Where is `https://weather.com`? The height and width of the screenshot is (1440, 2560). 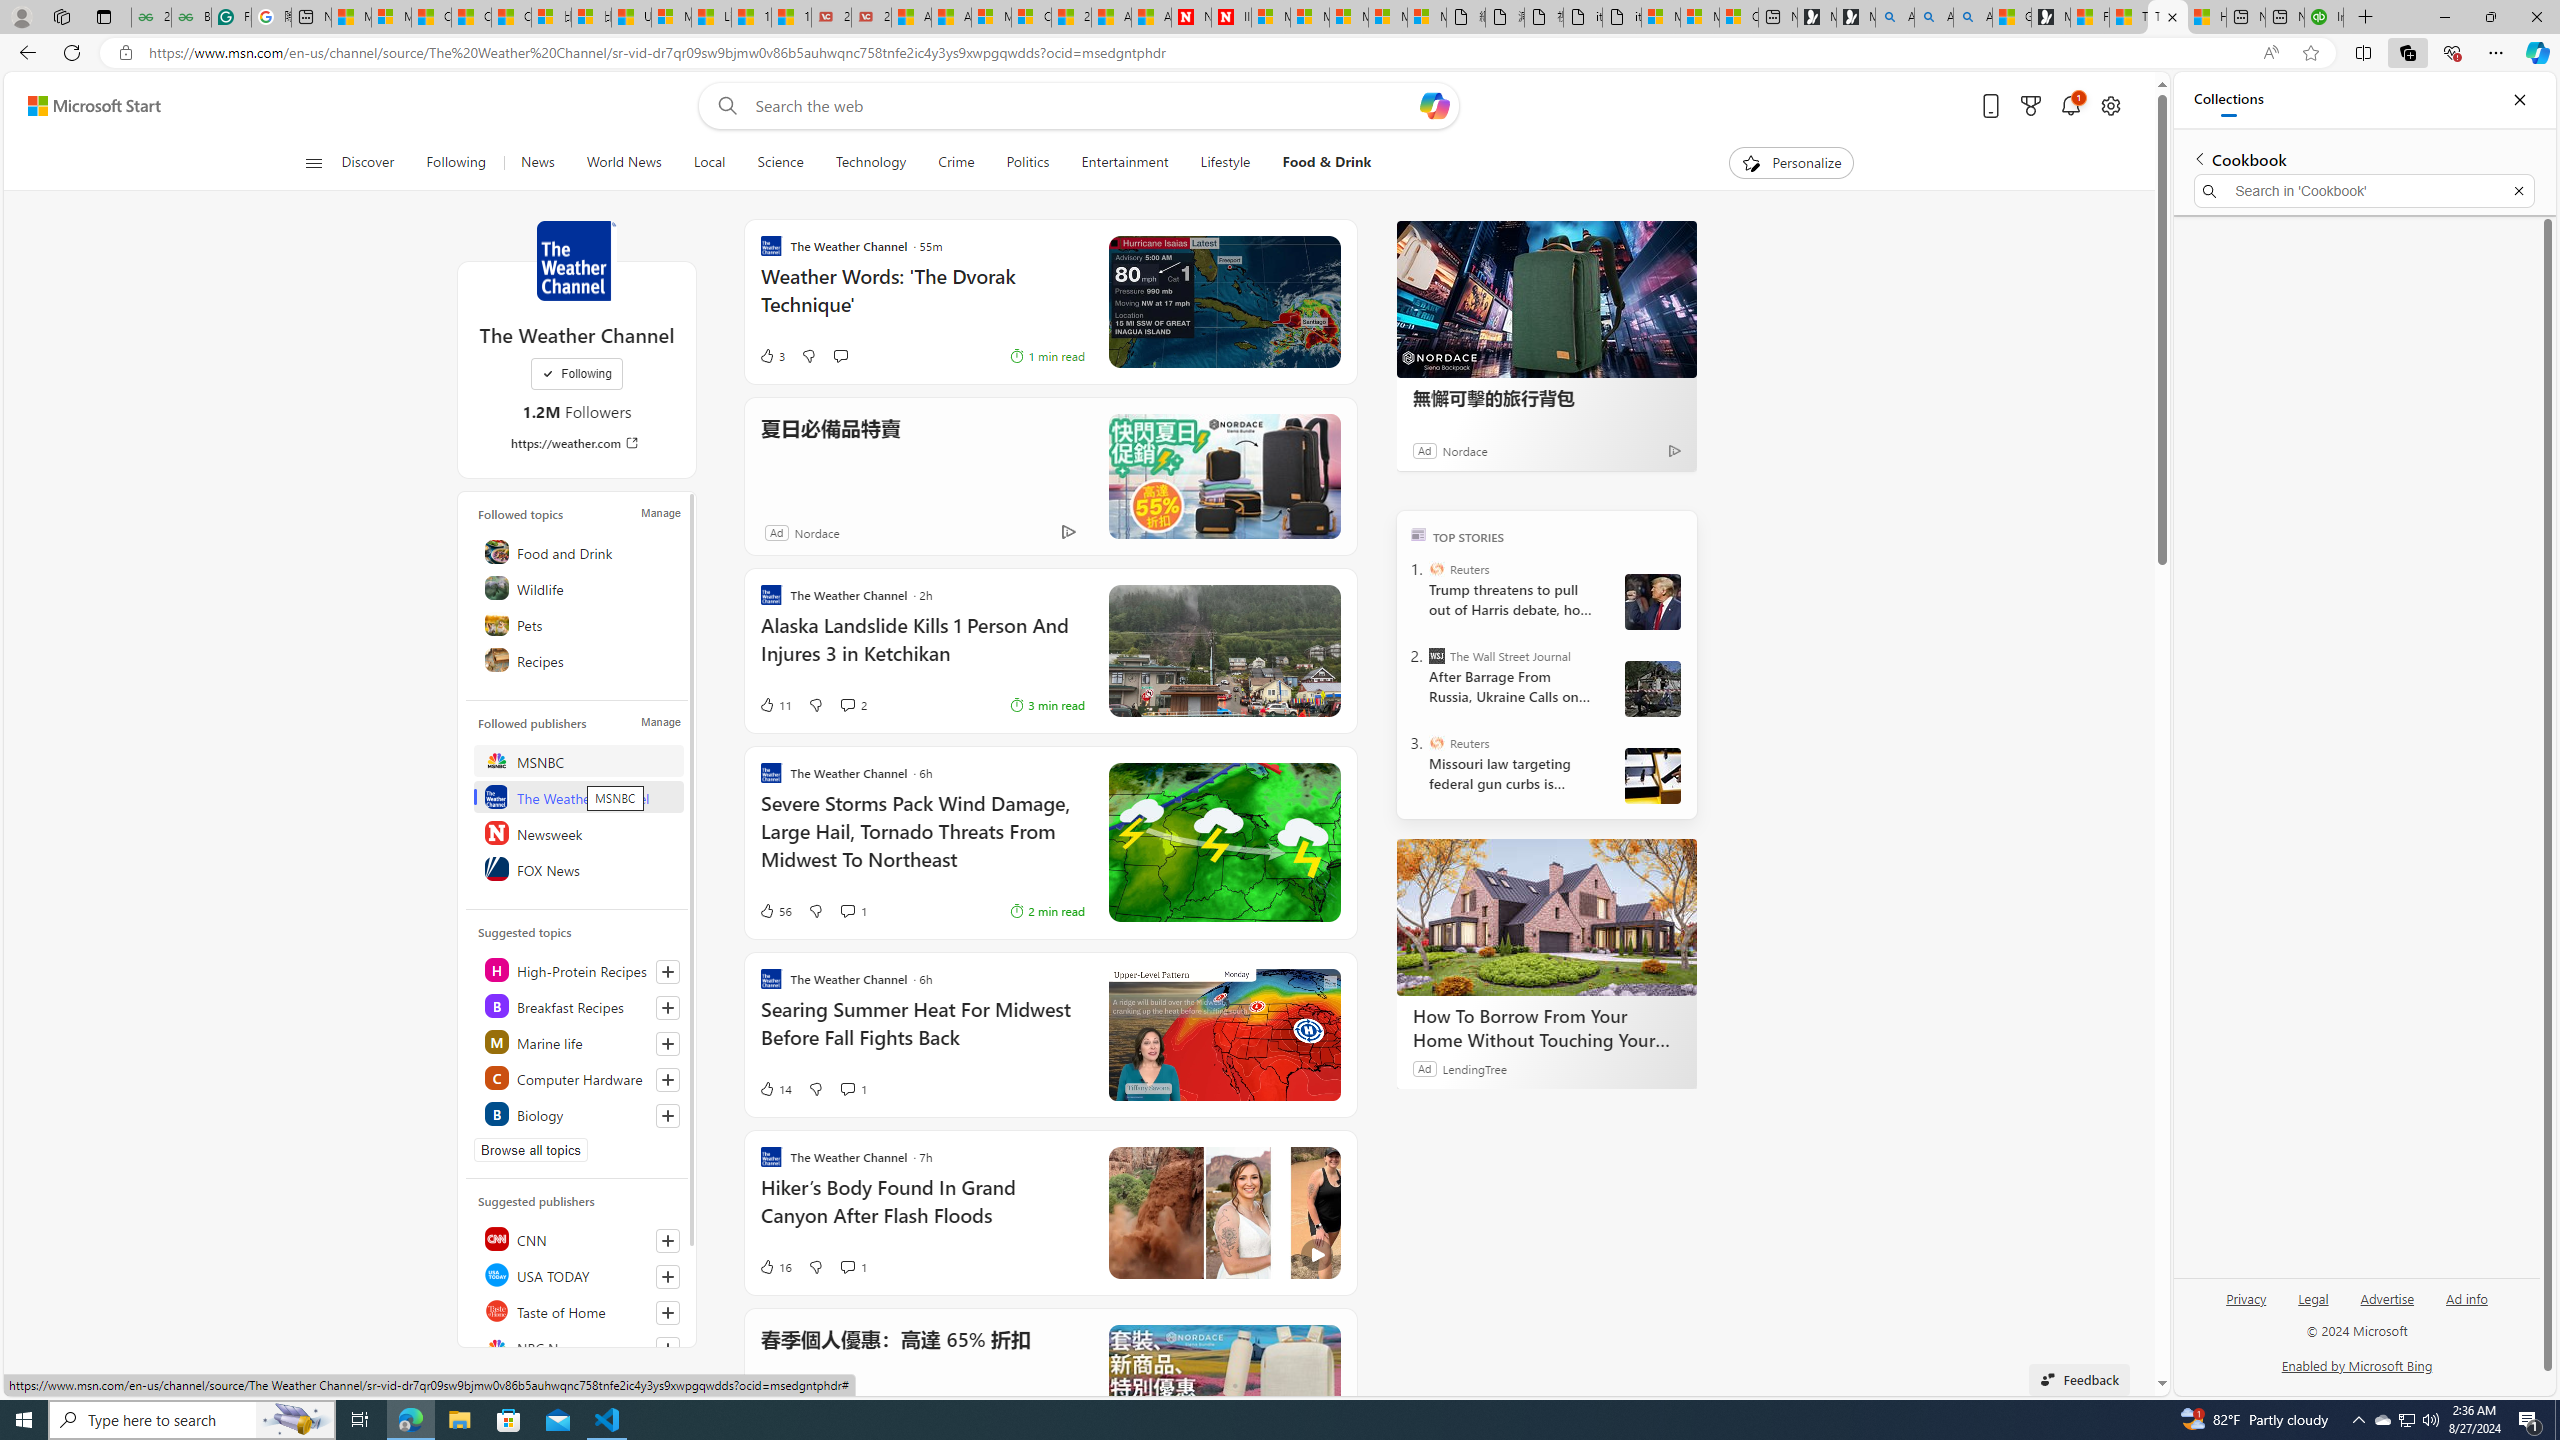
https://weather.com is located at coordinates (577, 442).